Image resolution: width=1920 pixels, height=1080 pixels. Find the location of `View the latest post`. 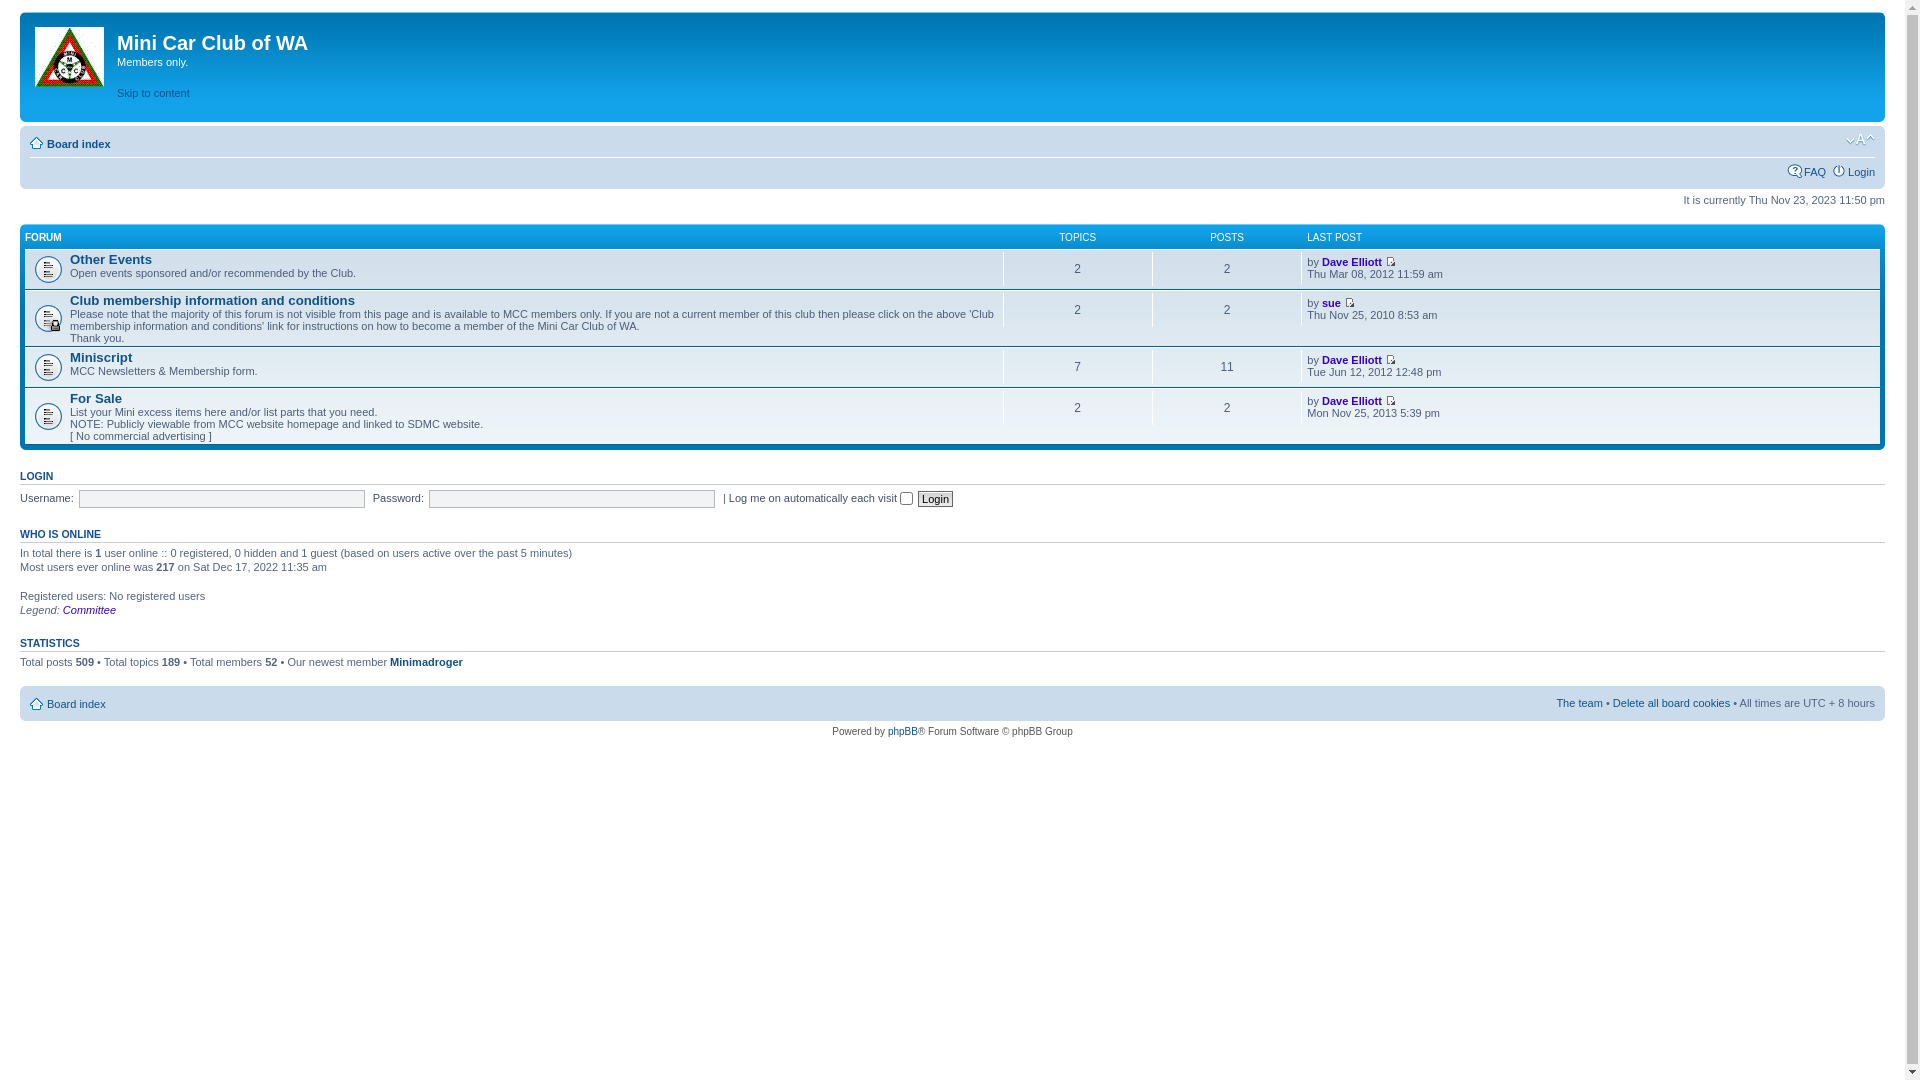

View the latest post is located at coordinates (1390, 360).